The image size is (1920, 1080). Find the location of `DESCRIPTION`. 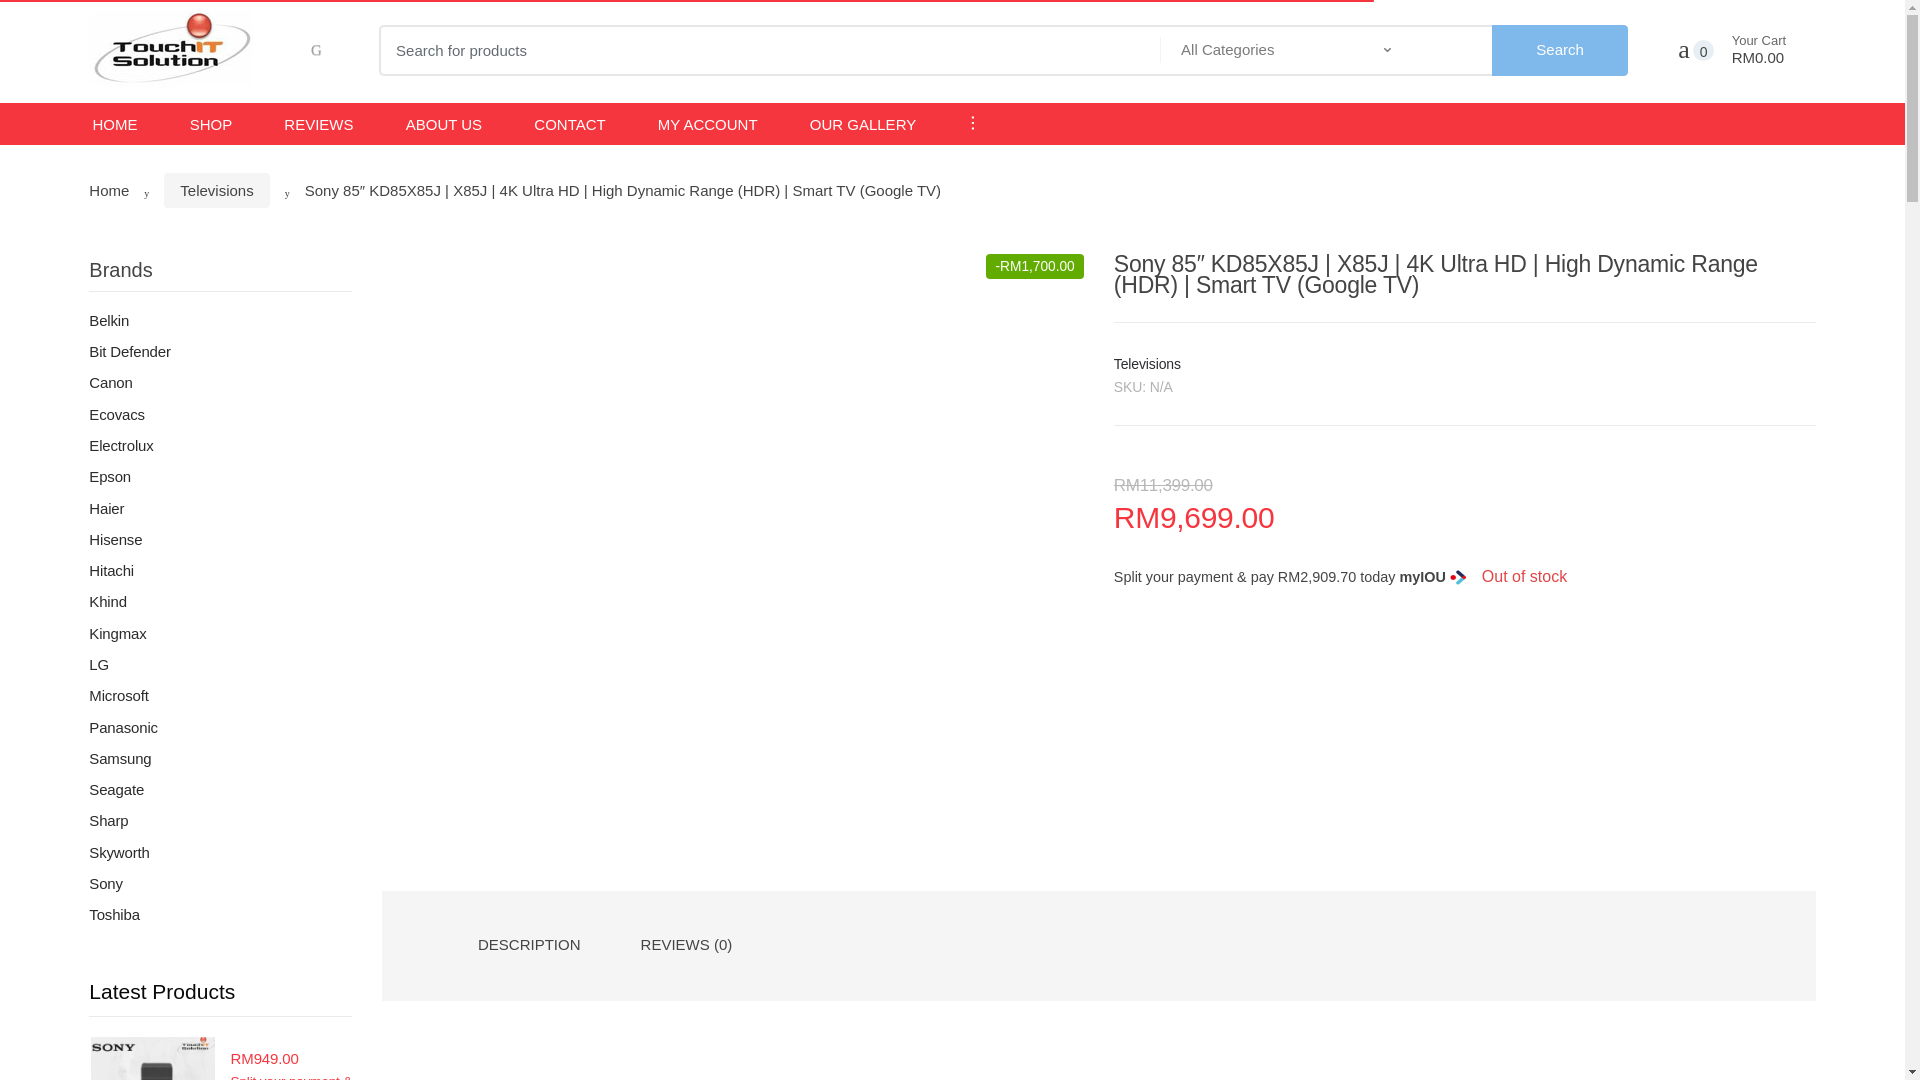

DESCRIPTION is located at coordinates (530, 944).